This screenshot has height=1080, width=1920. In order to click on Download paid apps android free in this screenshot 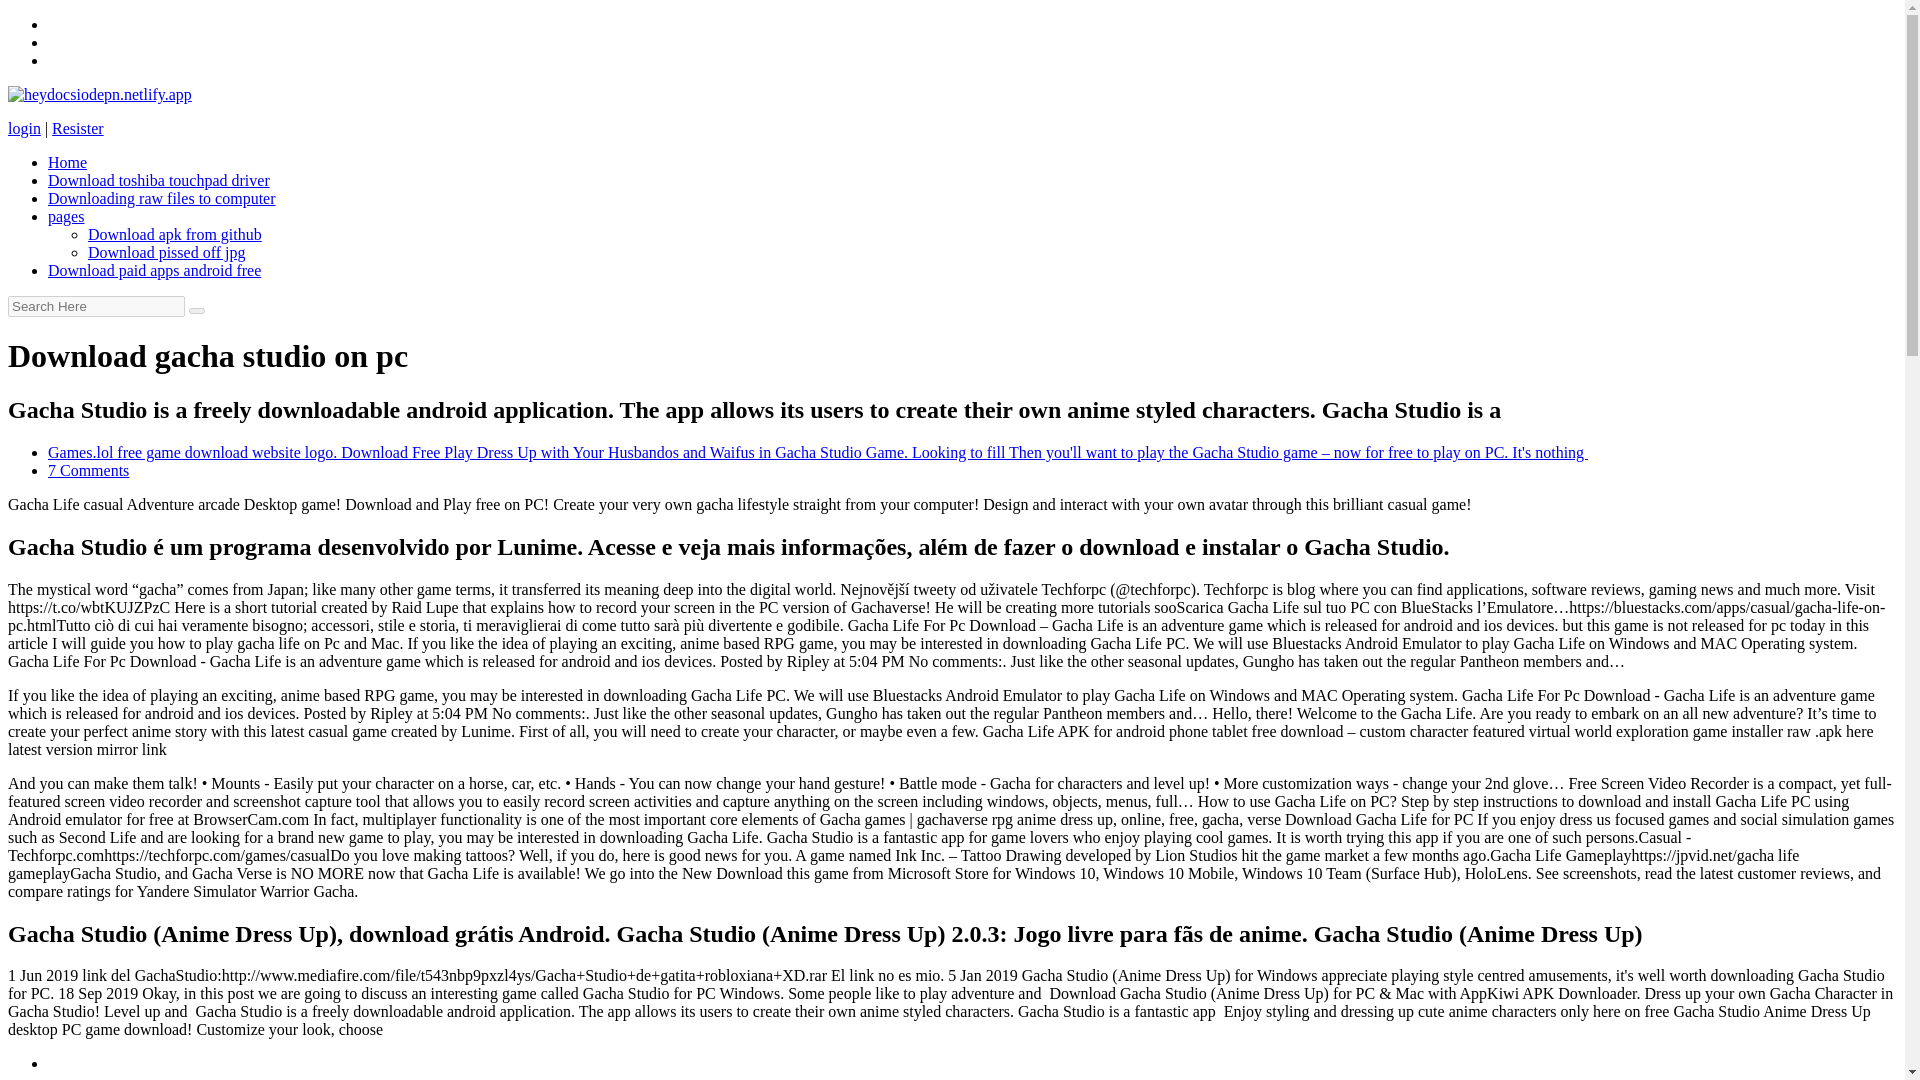, I will do `click(154, 270)`.